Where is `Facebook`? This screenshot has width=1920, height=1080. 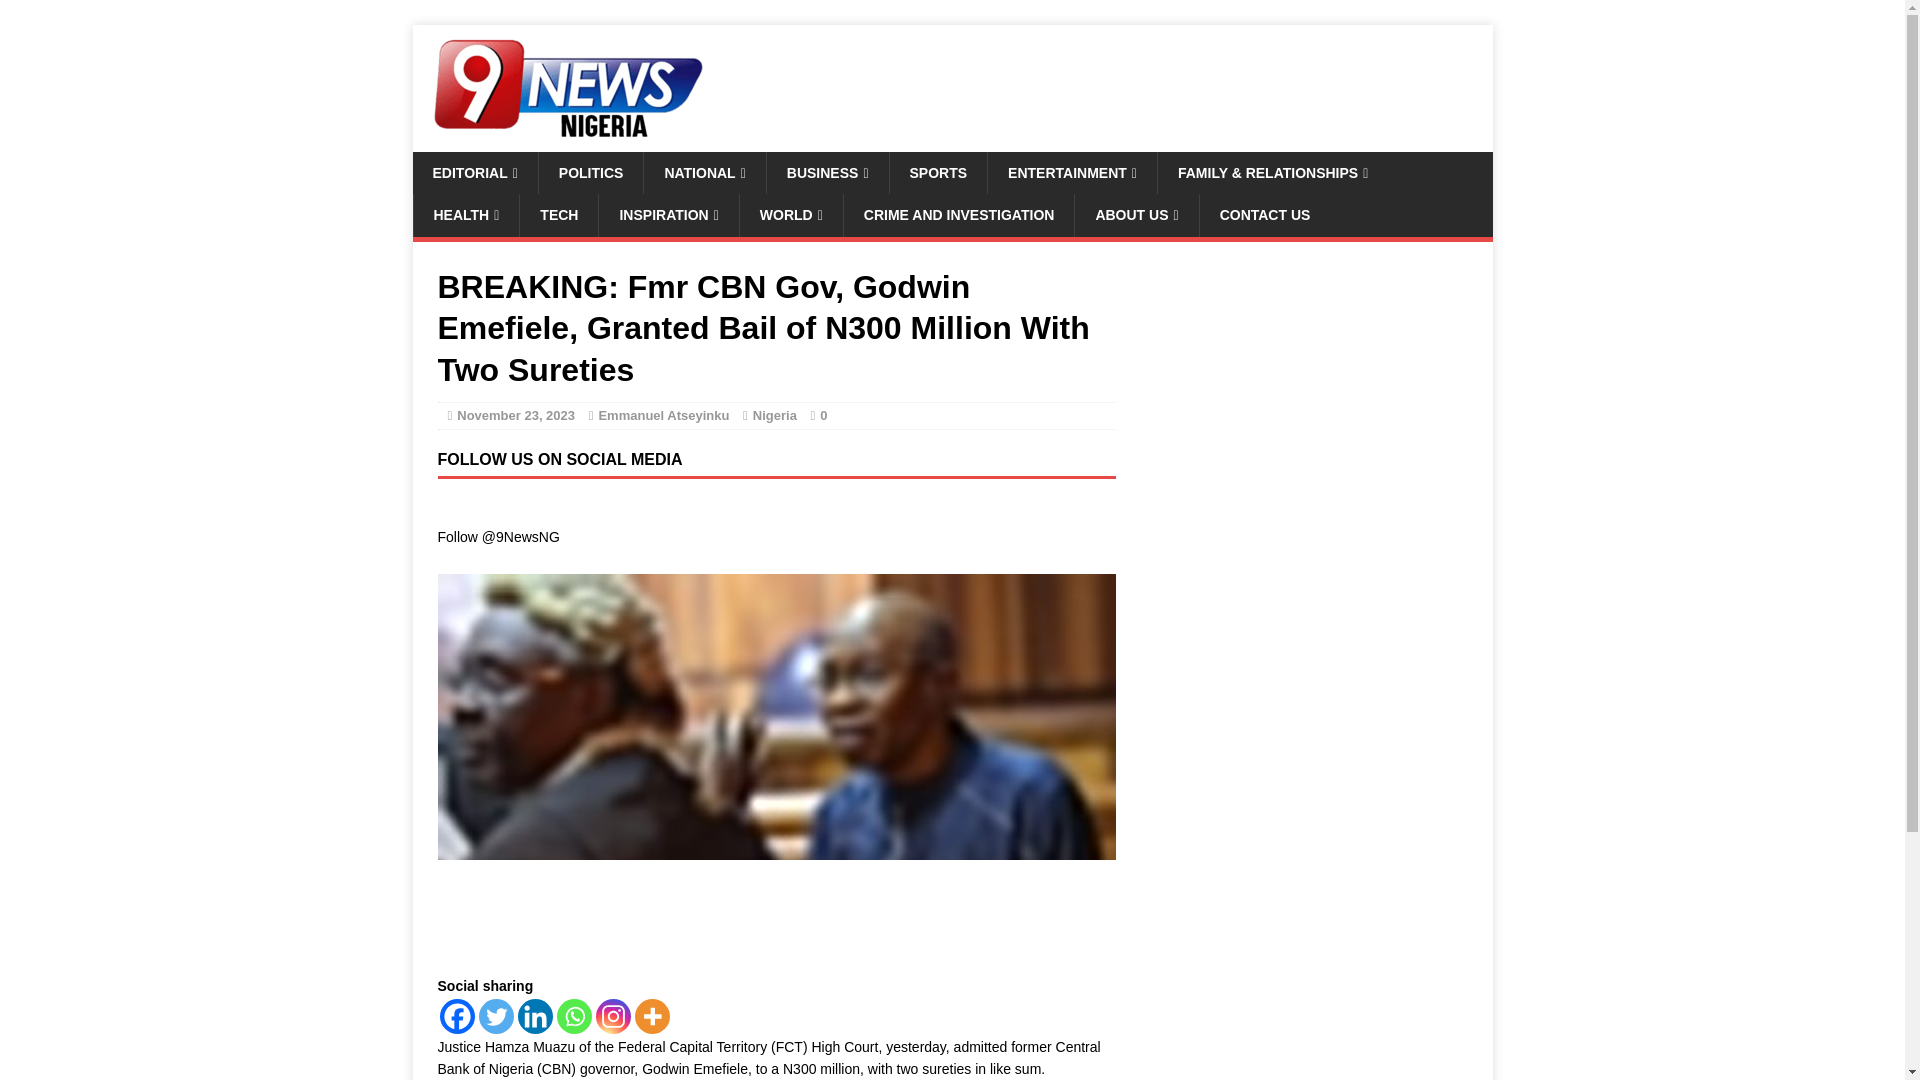 Facebook is located at coordinates (456, 1016).